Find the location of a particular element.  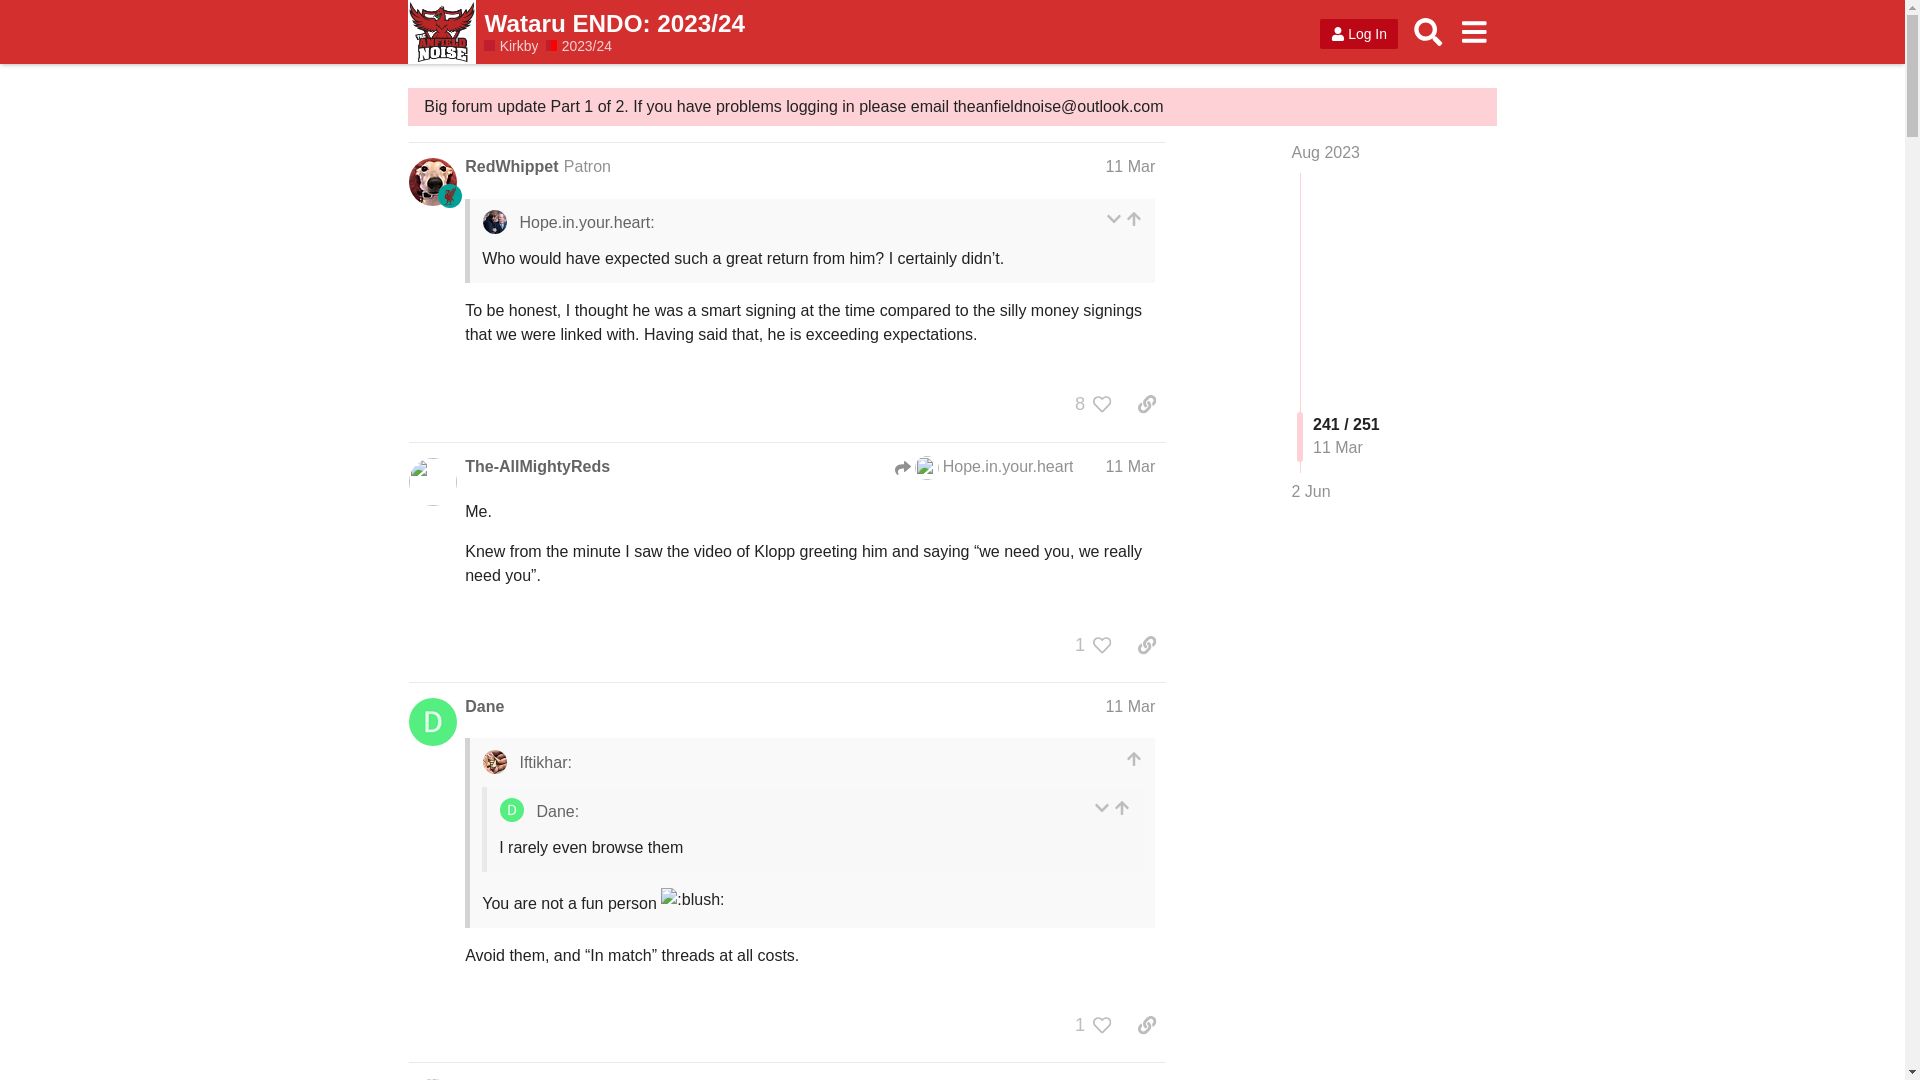

11 Mar is located at coordinates (1130, 1078).